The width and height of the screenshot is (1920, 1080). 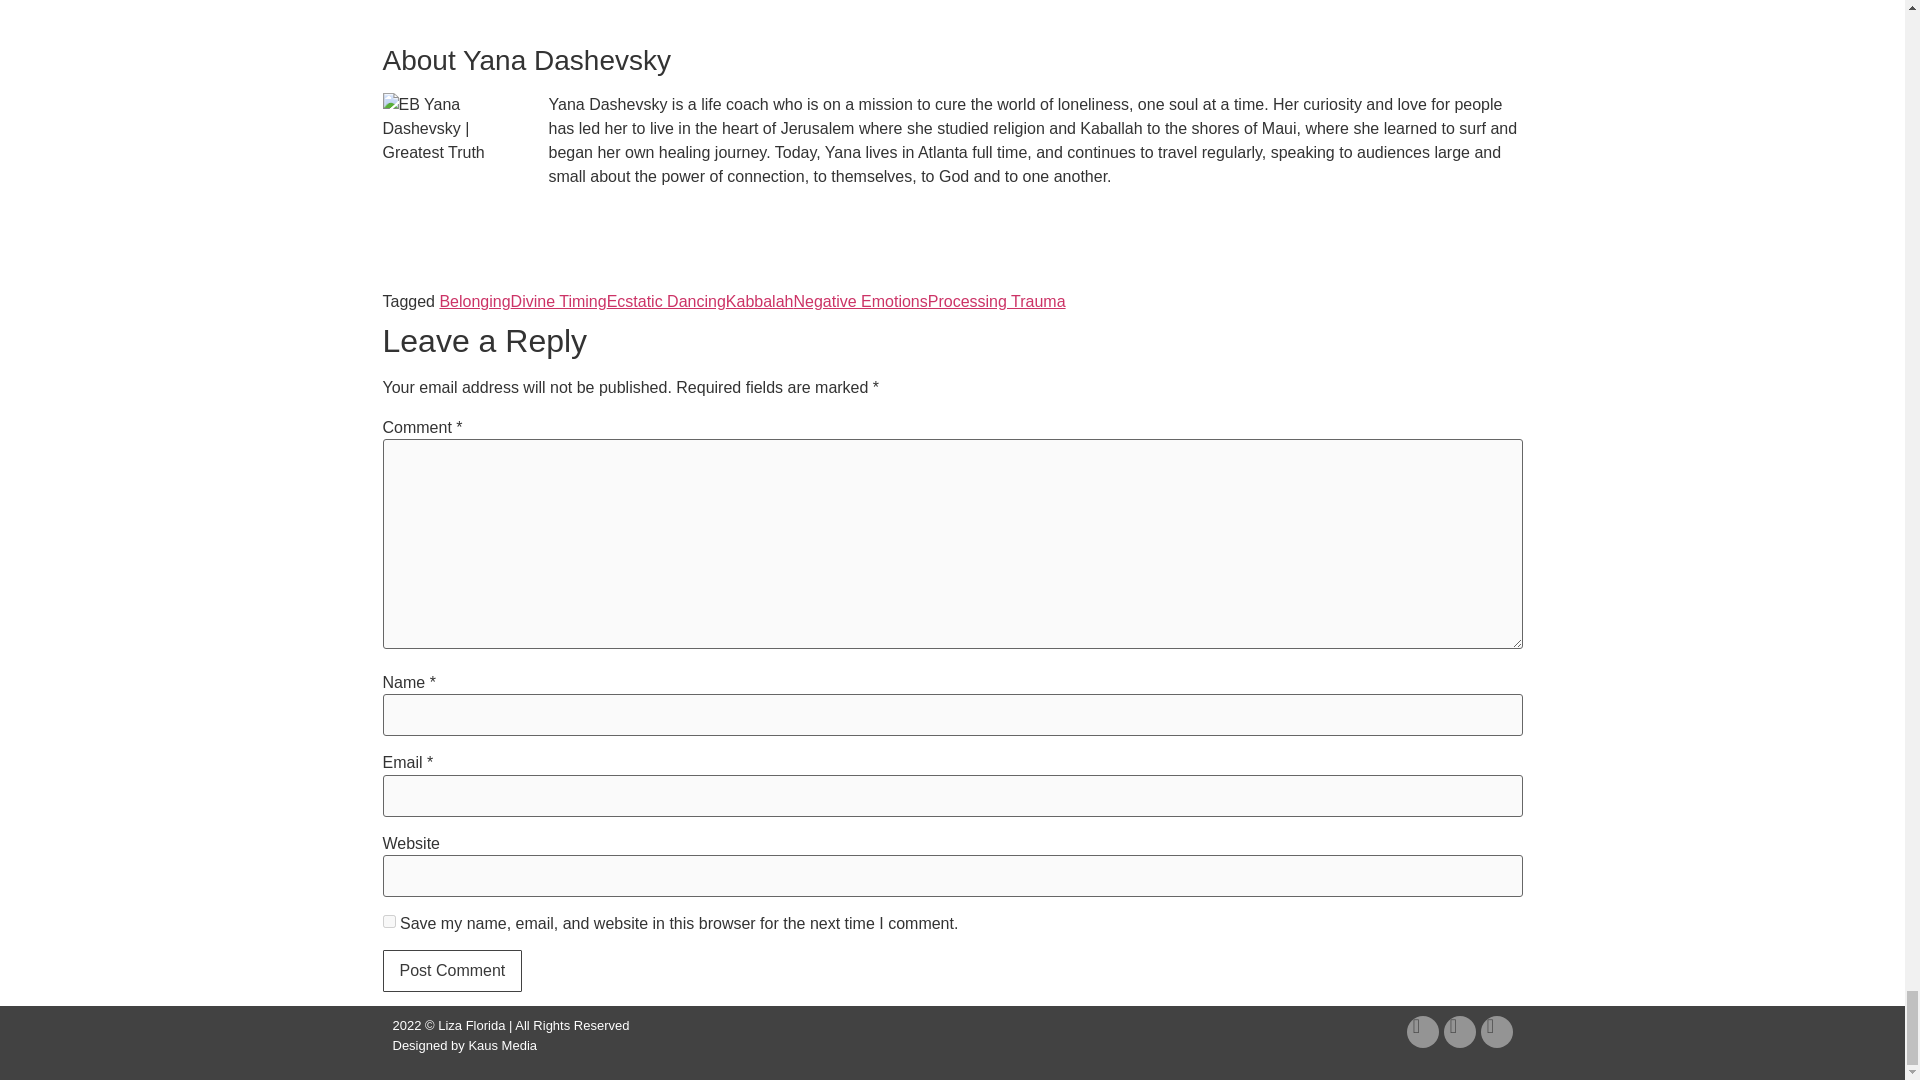 What do you see at coordinates (452, 971) in the screenshot?
I see `Post Comment` at bounding box center [452, 971].